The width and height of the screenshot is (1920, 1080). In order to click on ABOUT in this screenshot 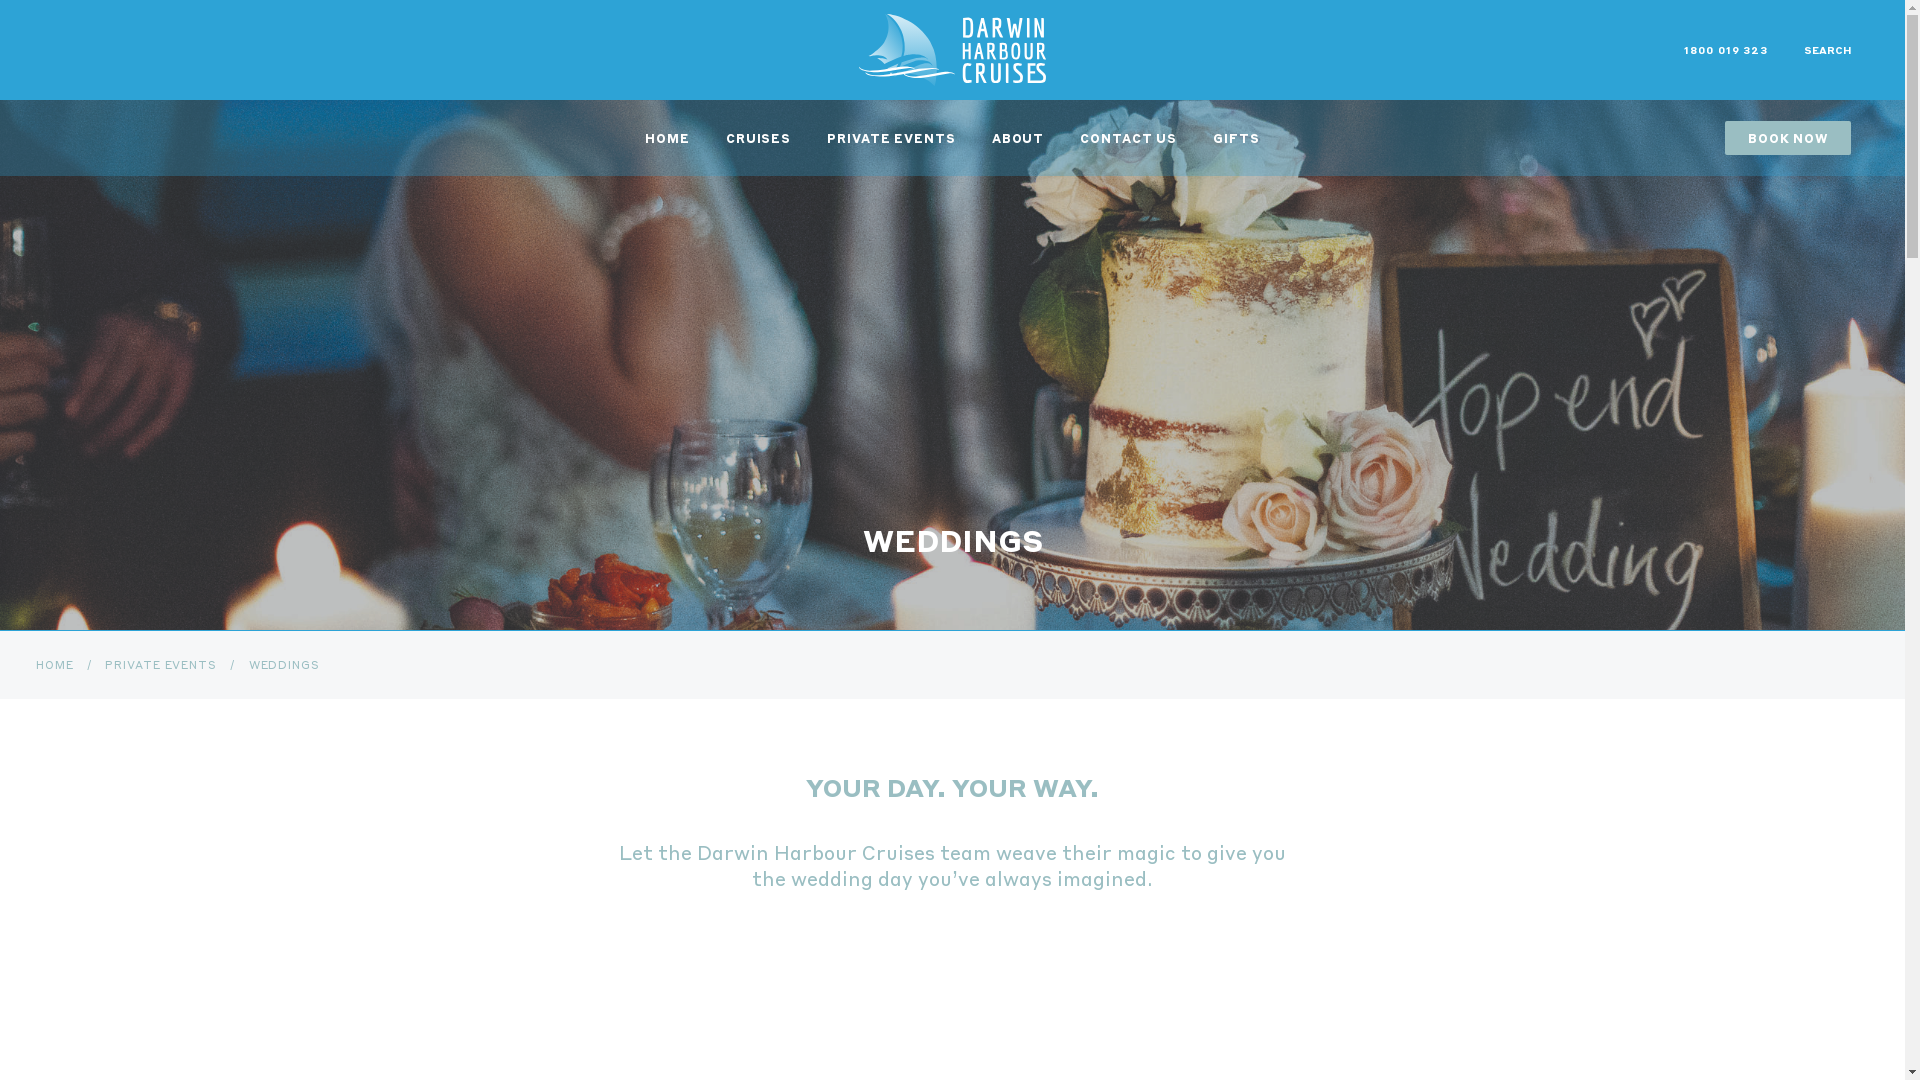, I will do `click(1018, 138)`.